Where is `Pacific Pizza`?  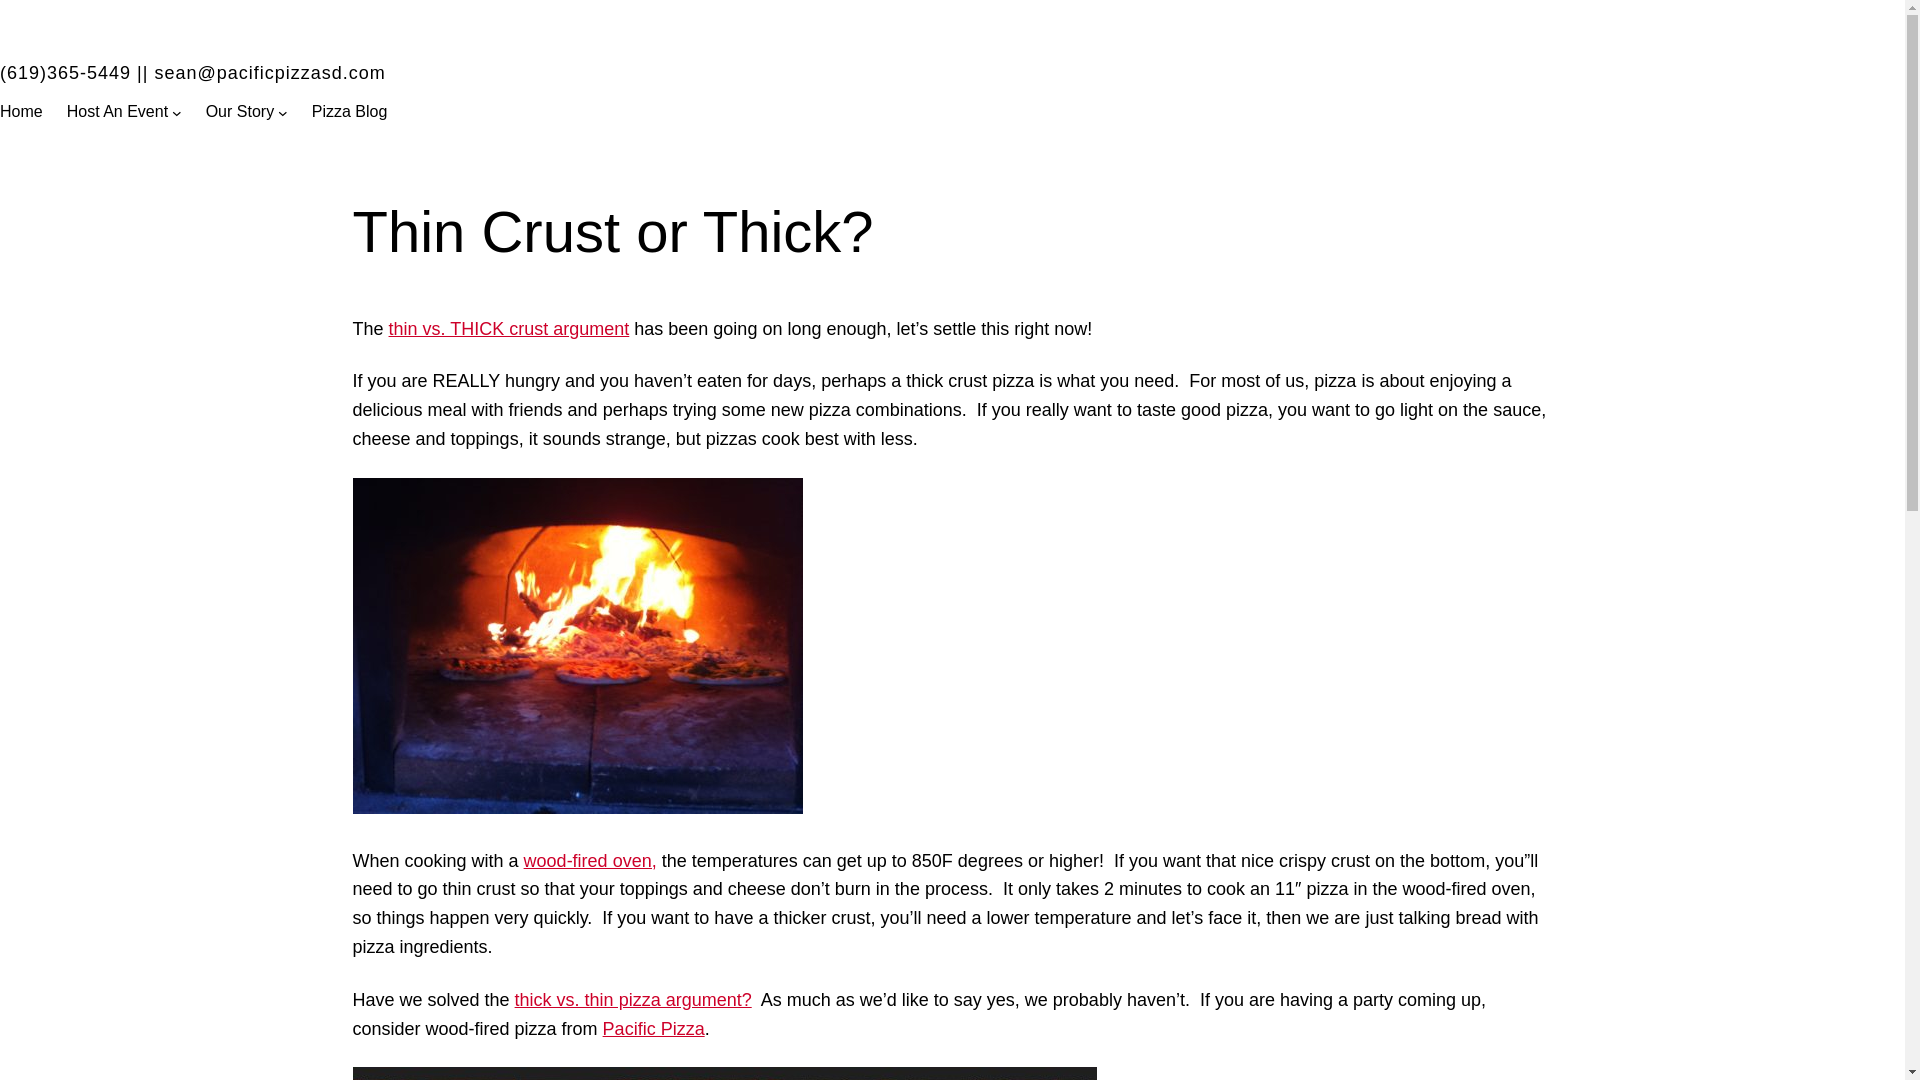 Pacific Pizza is located at coordinates (653, 1028).